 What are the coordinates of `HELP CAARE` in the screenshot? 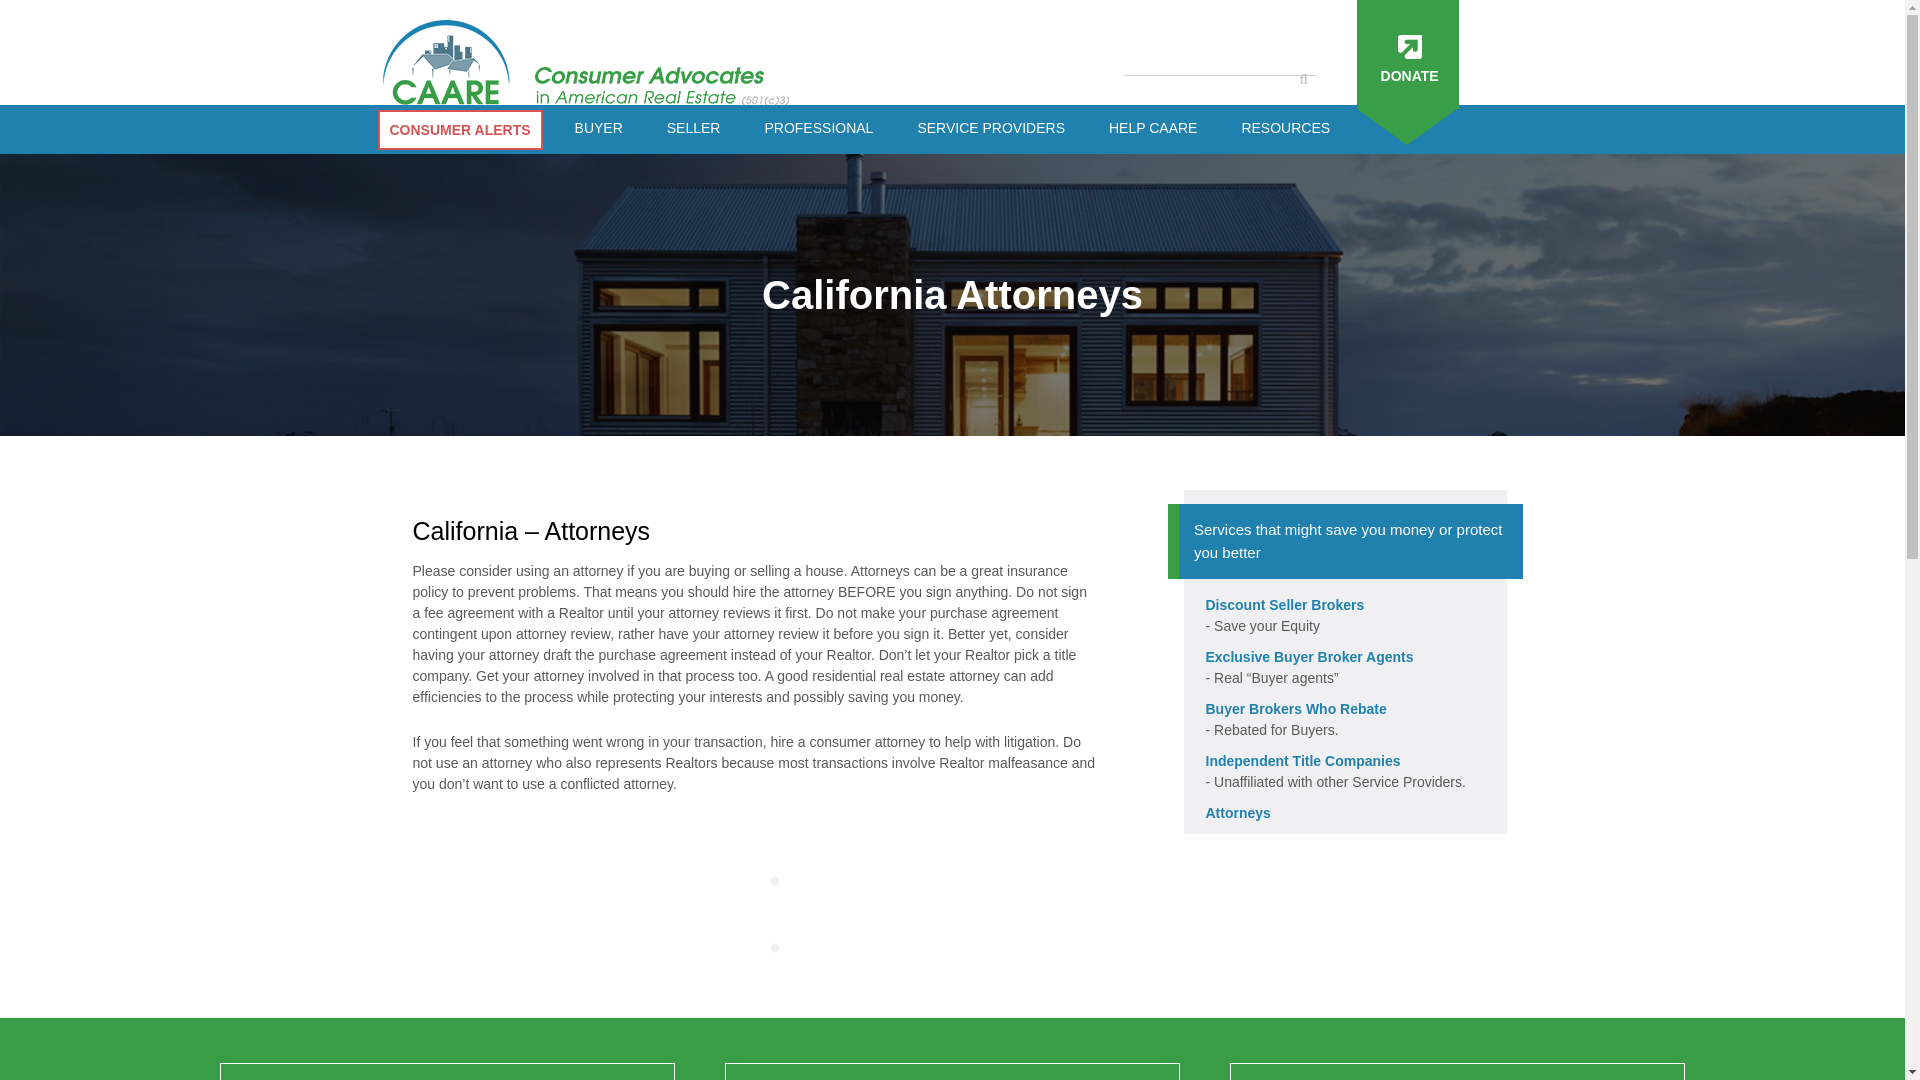 It's located at (1152, 128).